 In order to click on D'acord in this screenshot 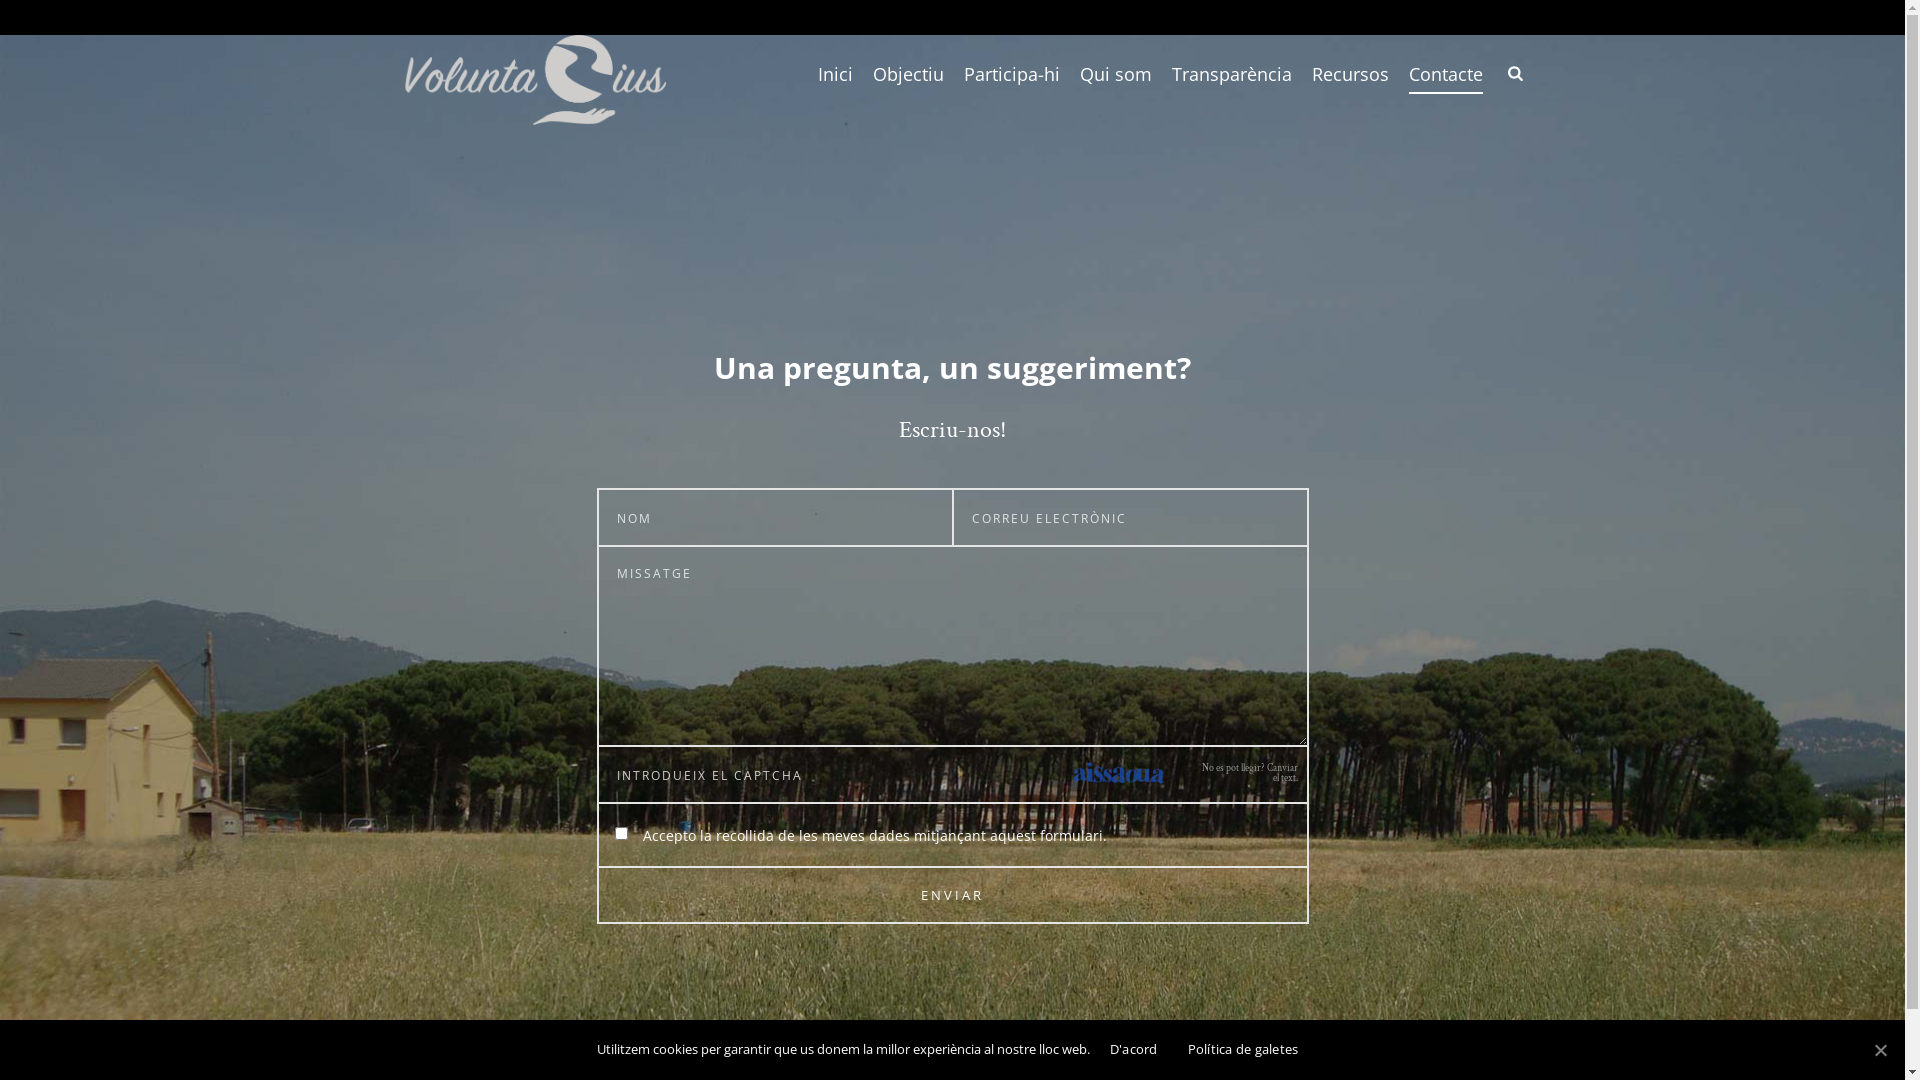, I will do `click(1134, 1049)`.